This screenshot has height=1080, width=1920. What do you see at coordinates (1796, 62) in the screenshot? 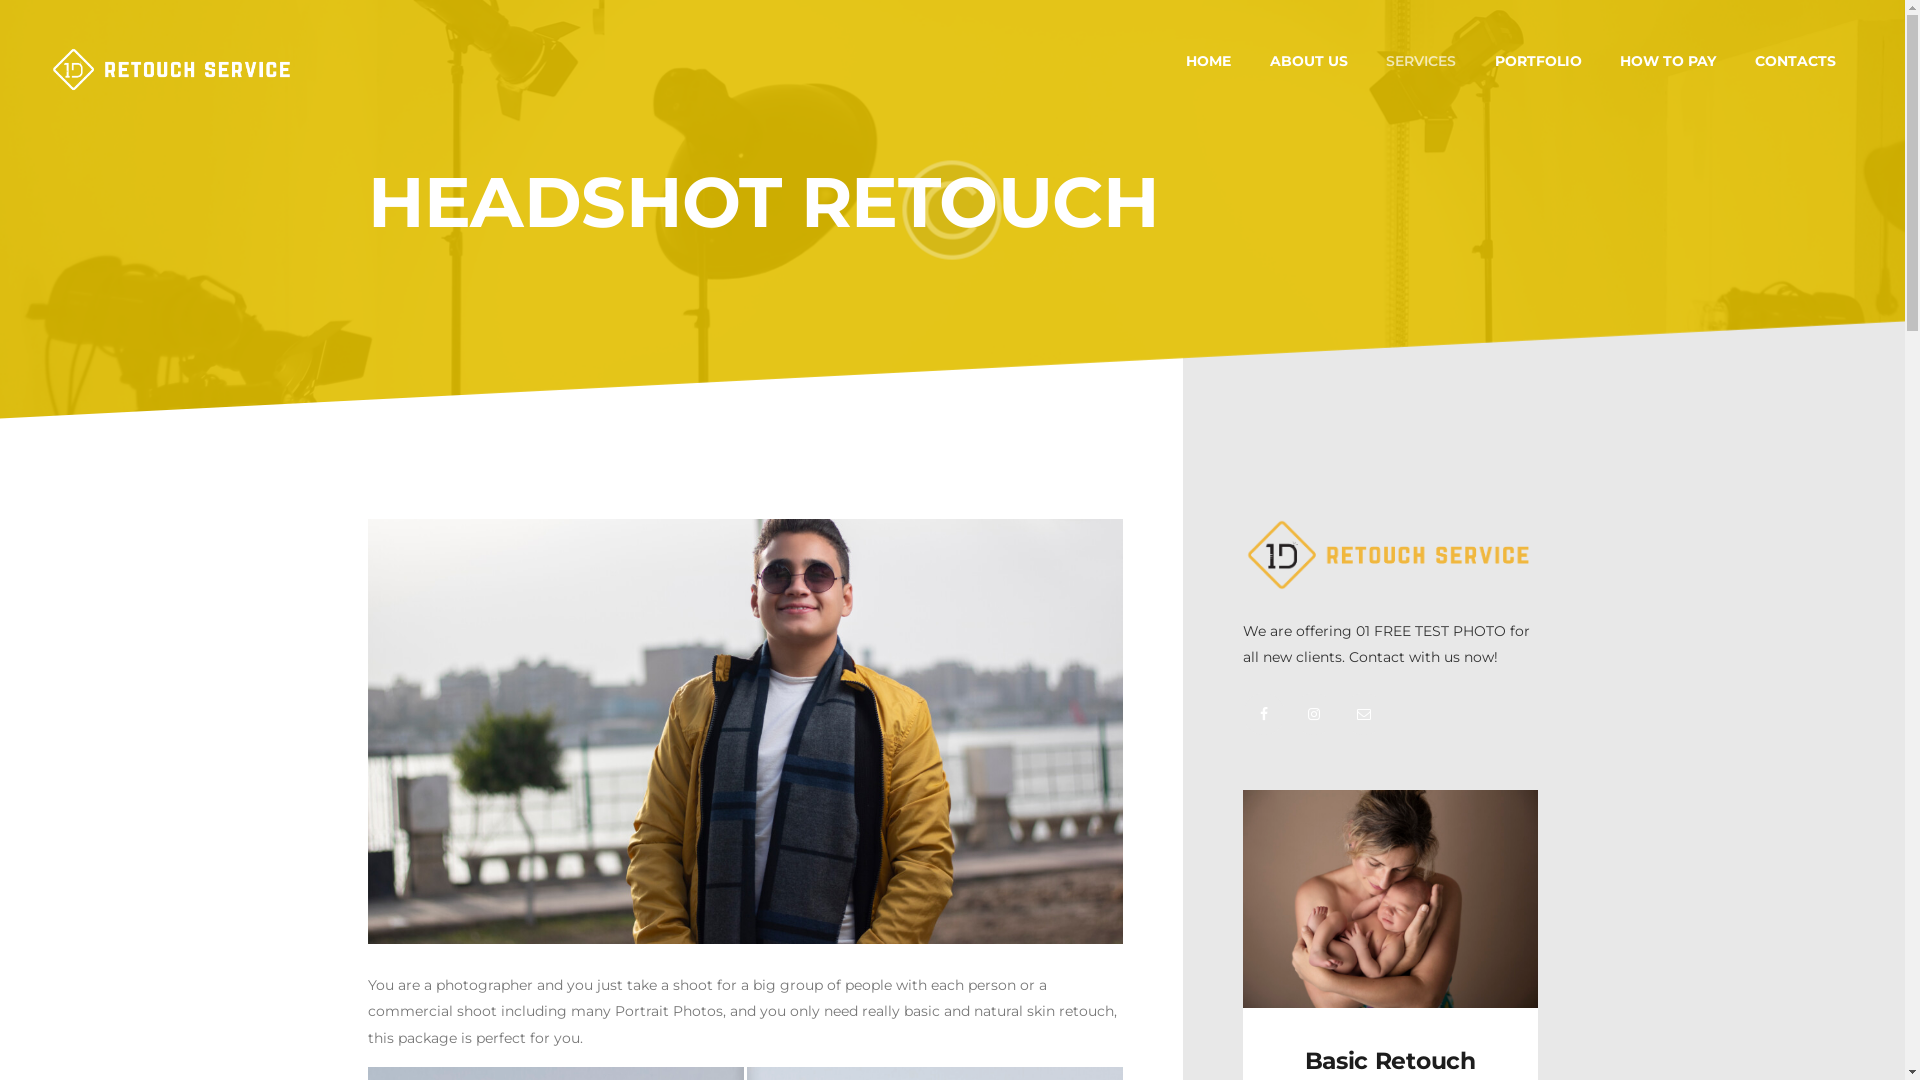
I see `CONTACTS` at bounding box center [1796, 62].